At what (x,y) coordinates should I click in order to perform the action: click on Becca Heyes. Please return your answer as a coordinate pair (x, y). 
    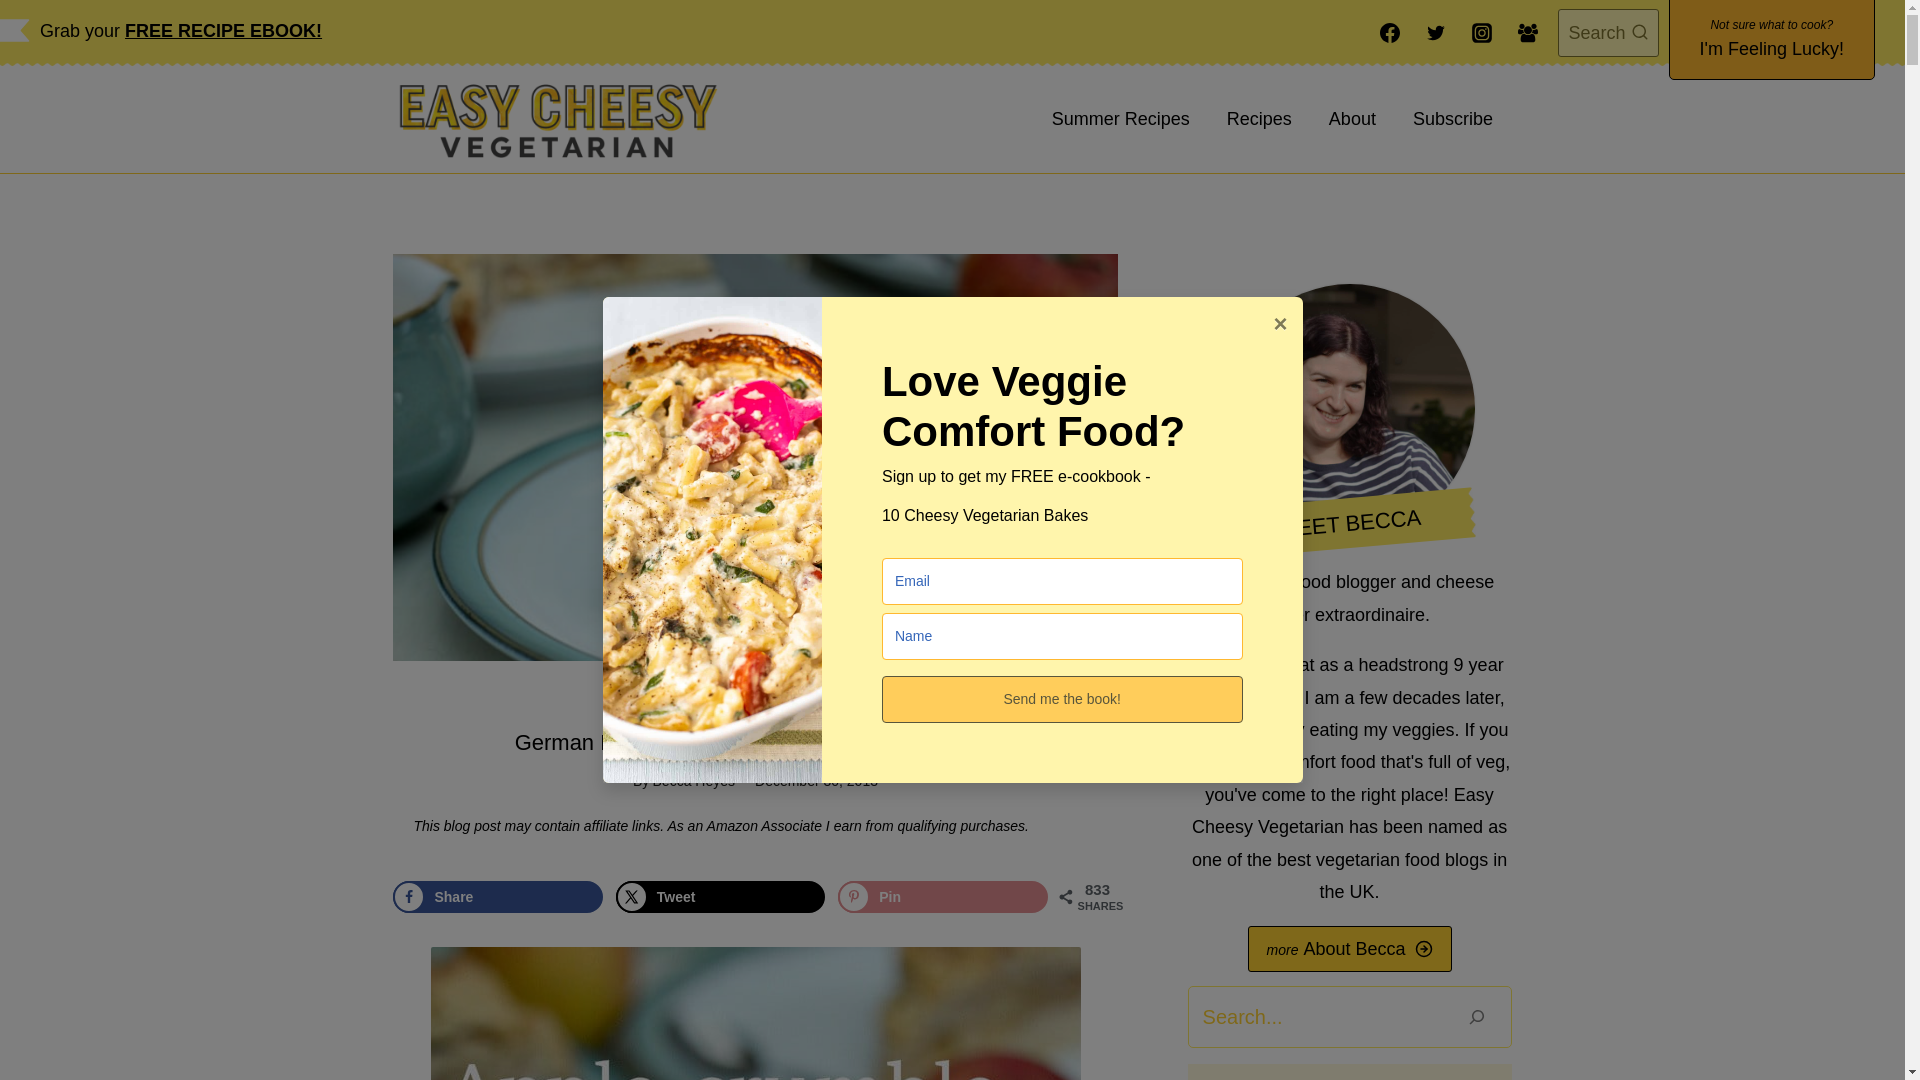
    Looking at the image, I should click on (694, 781).